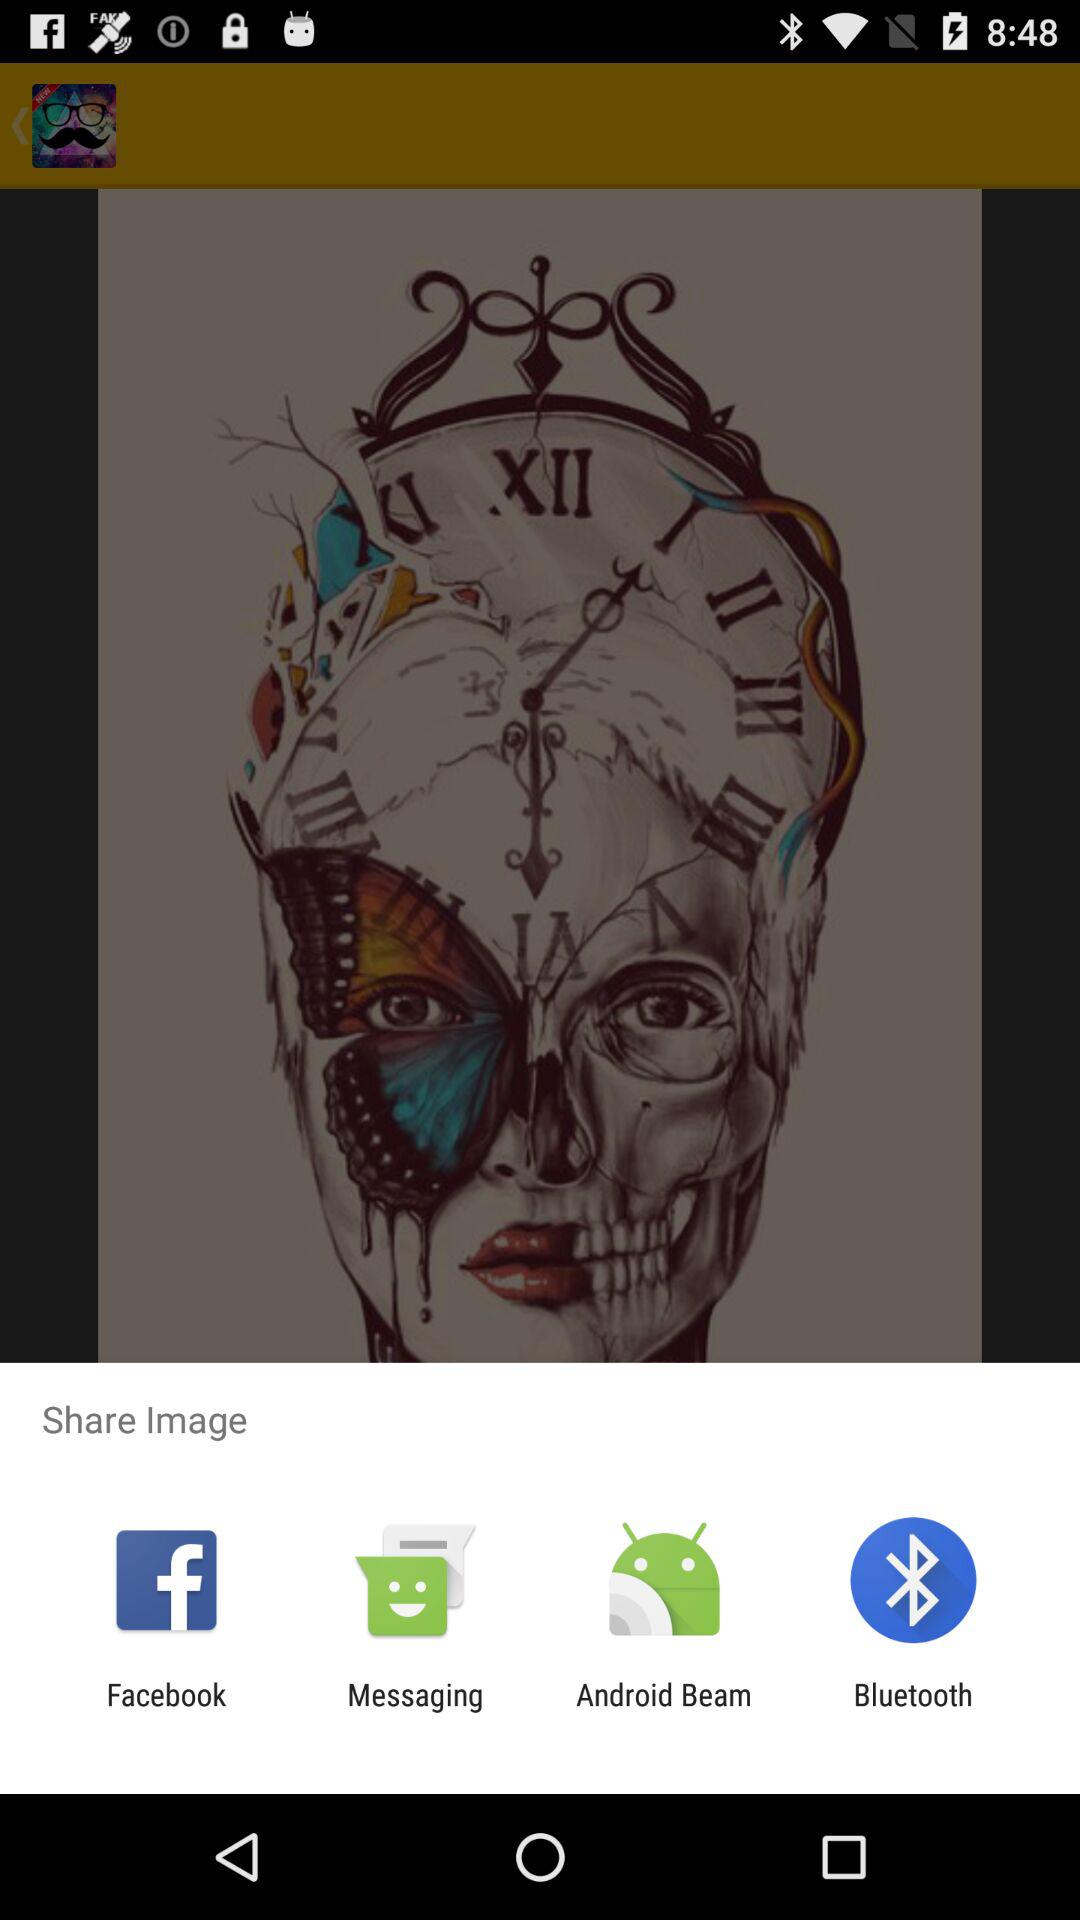  Describe the element at coordinates (664, 1712) in the screenshot. I see `press app to the right of messaging item` at that location.